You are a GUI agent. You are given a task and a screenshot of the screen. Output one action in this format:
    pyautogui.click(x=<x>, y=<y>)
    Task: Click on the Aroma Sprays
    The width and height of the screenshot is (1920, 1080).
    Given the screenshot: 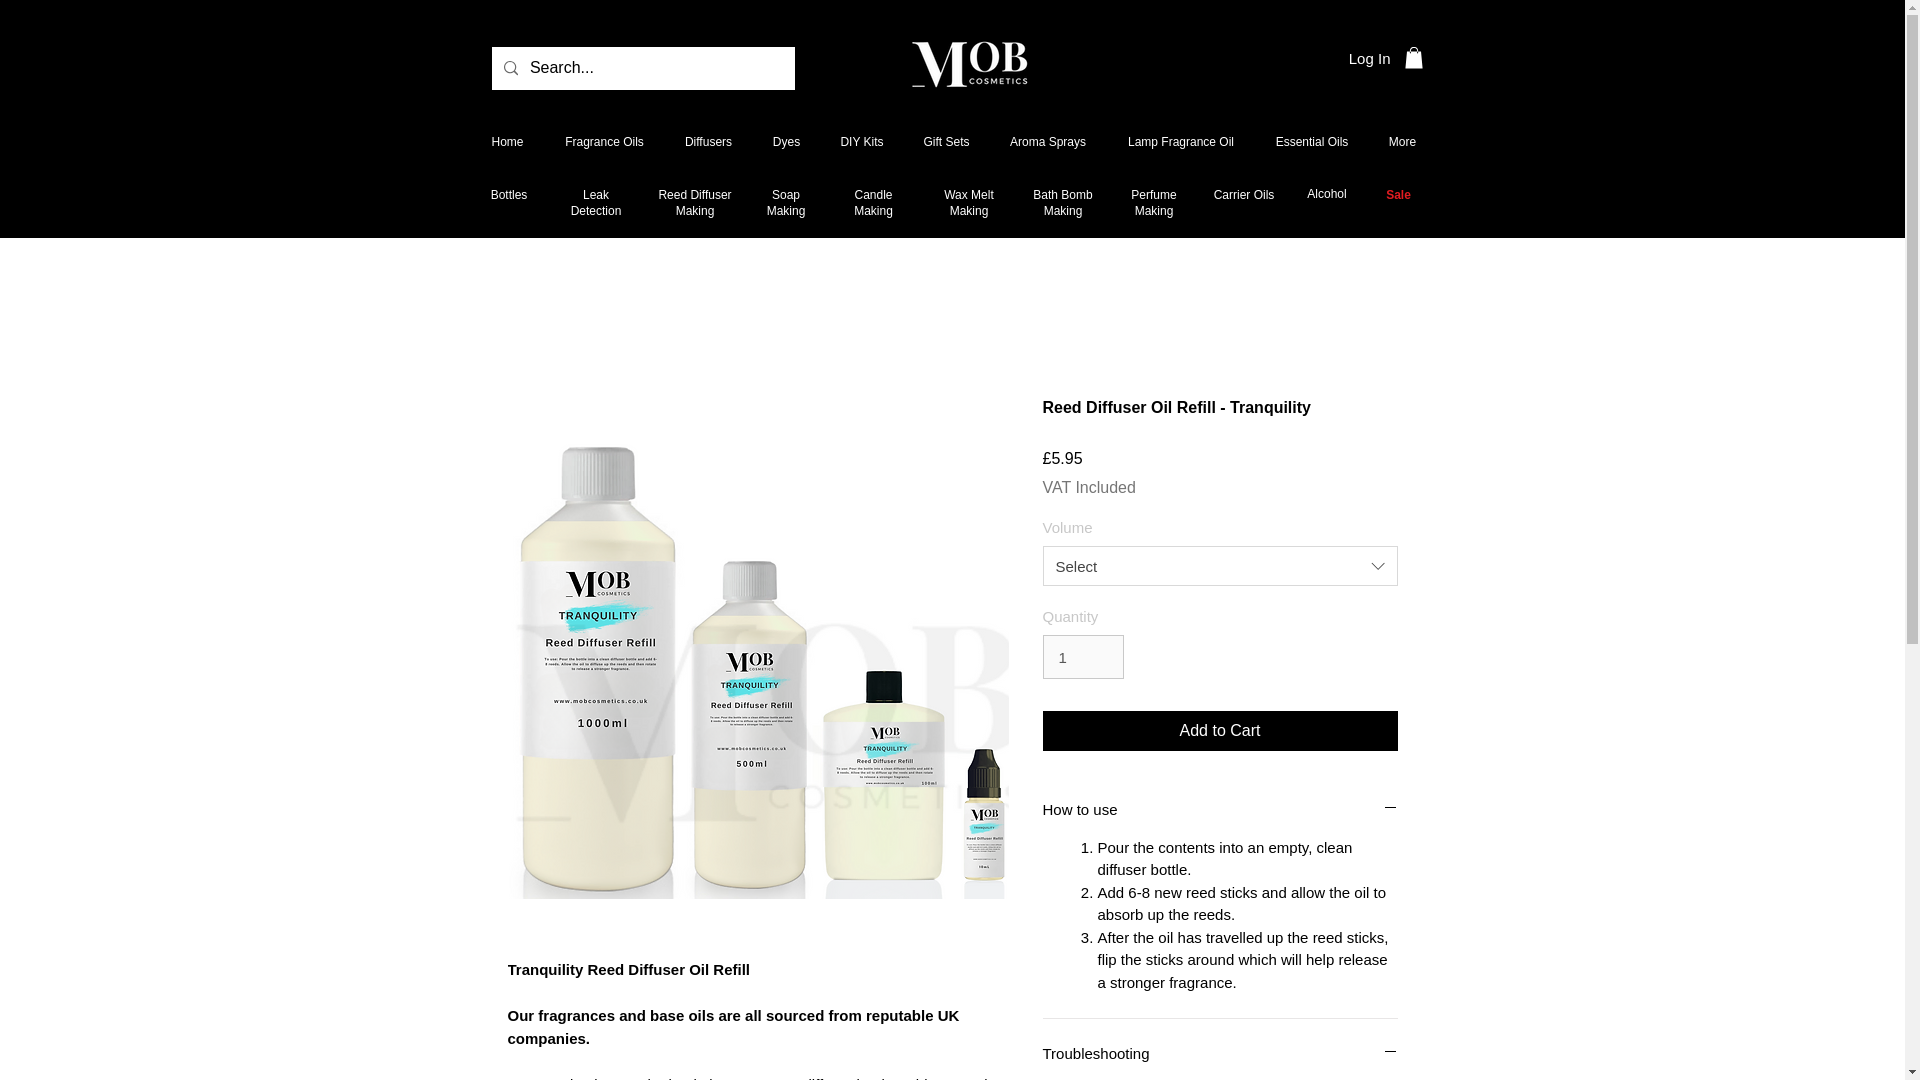 What is the action you would take?
    pyautogui.click(x=1048, y=141)
    